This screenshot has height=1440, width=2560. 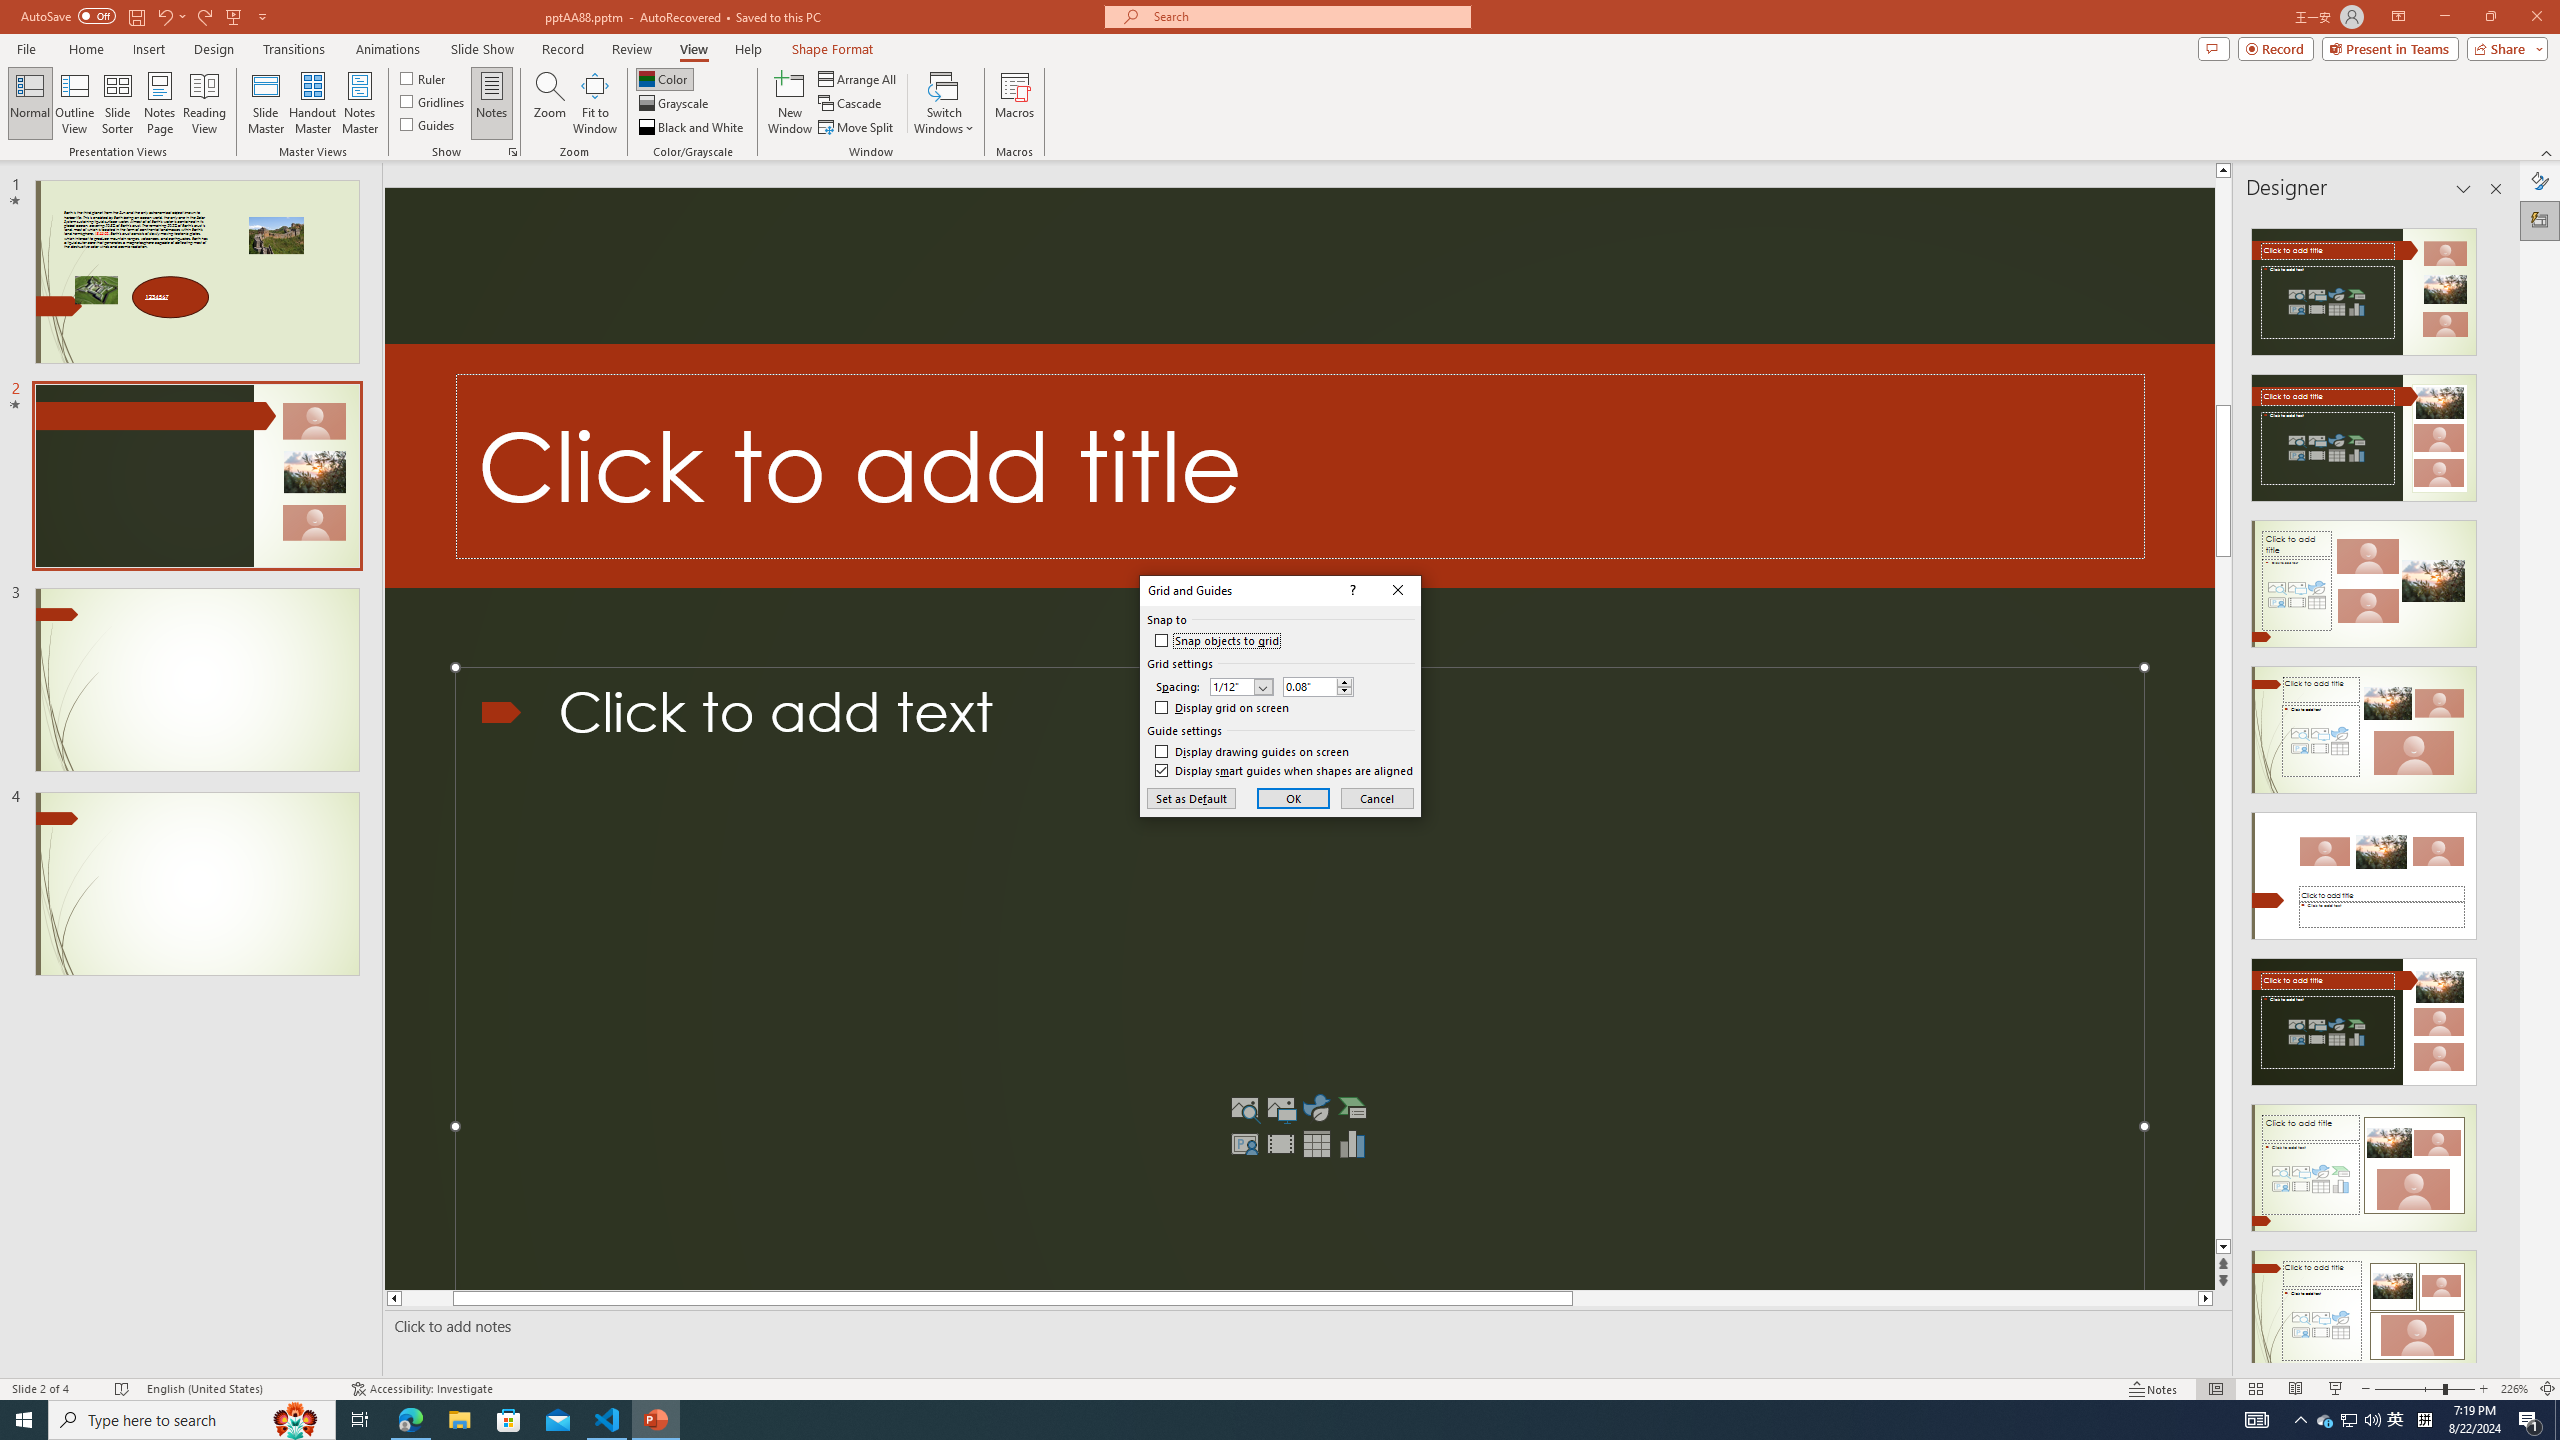 What do you see at coordinates (1316, 1144) in the screenshot?
I see `Insert Table` at bounding box center [1316, 1144].